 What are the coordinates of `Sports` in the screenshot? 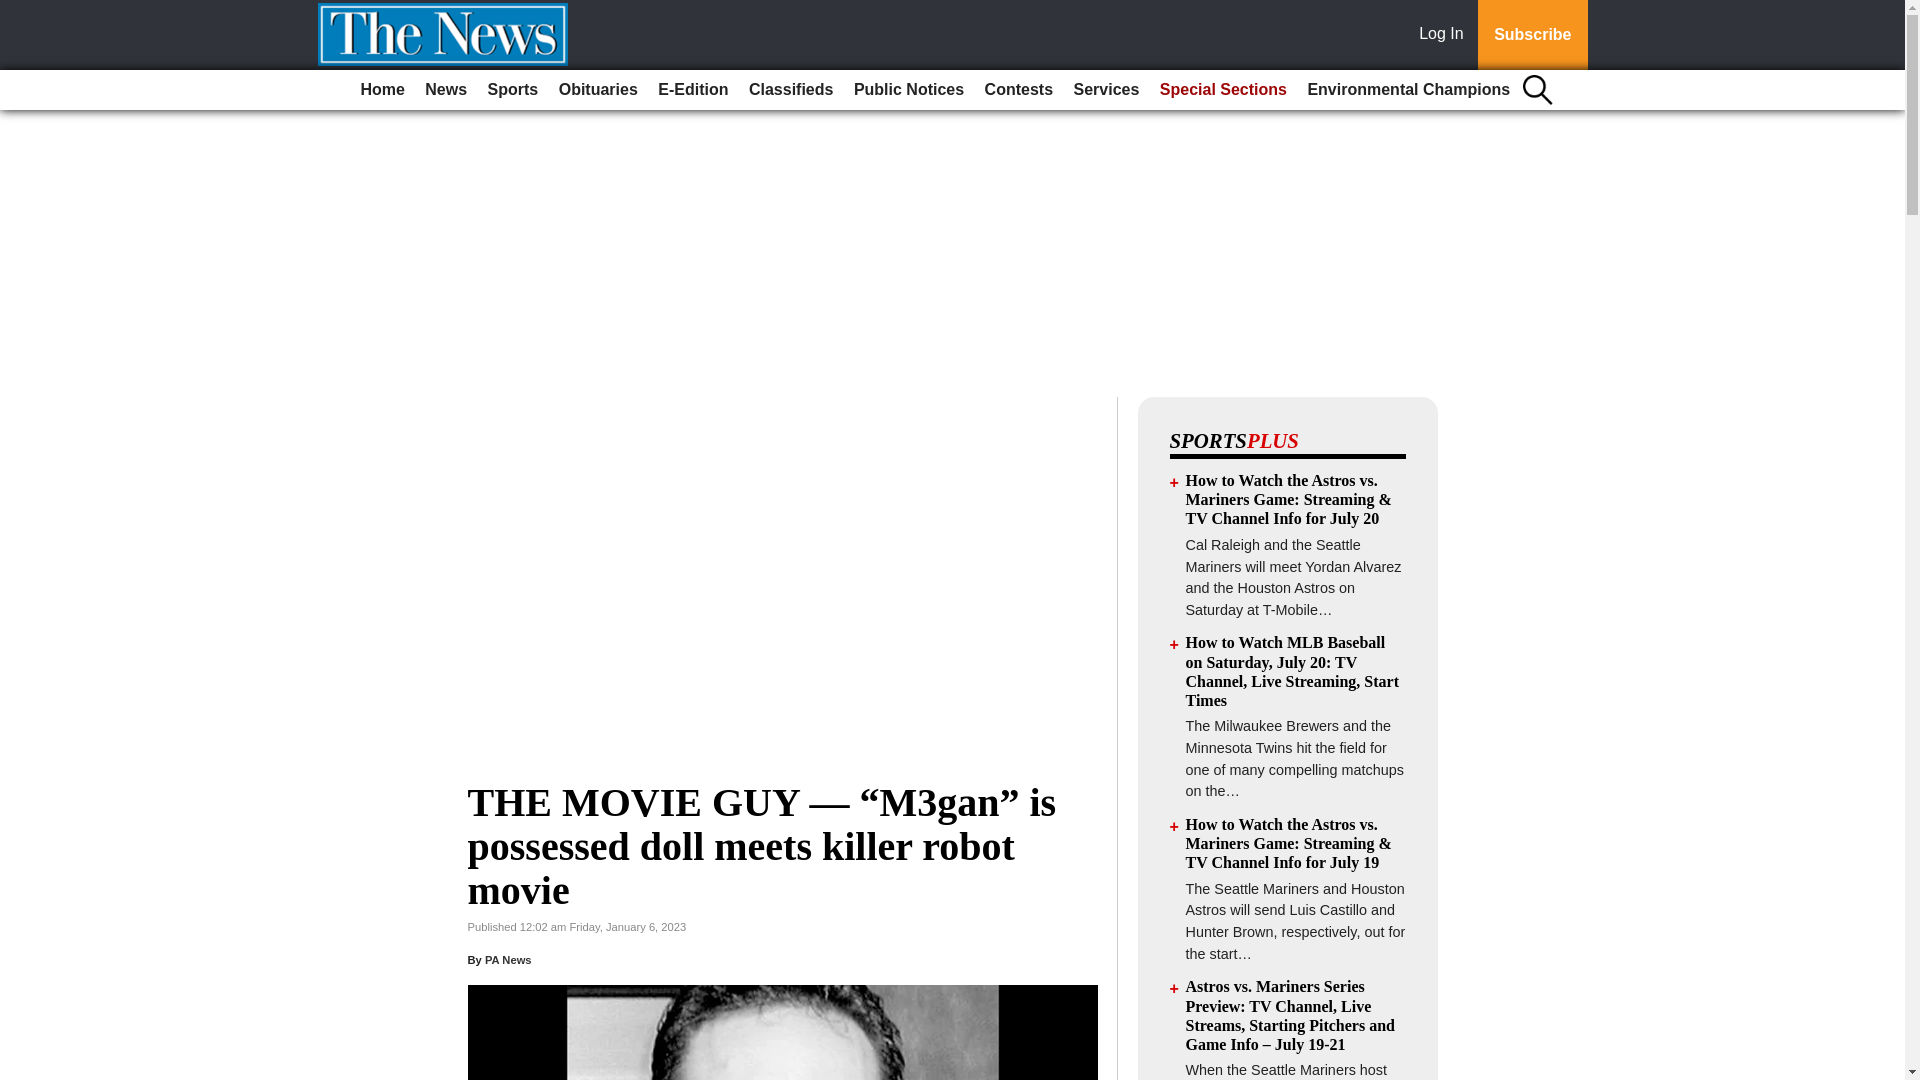 It's located at (514, 90).